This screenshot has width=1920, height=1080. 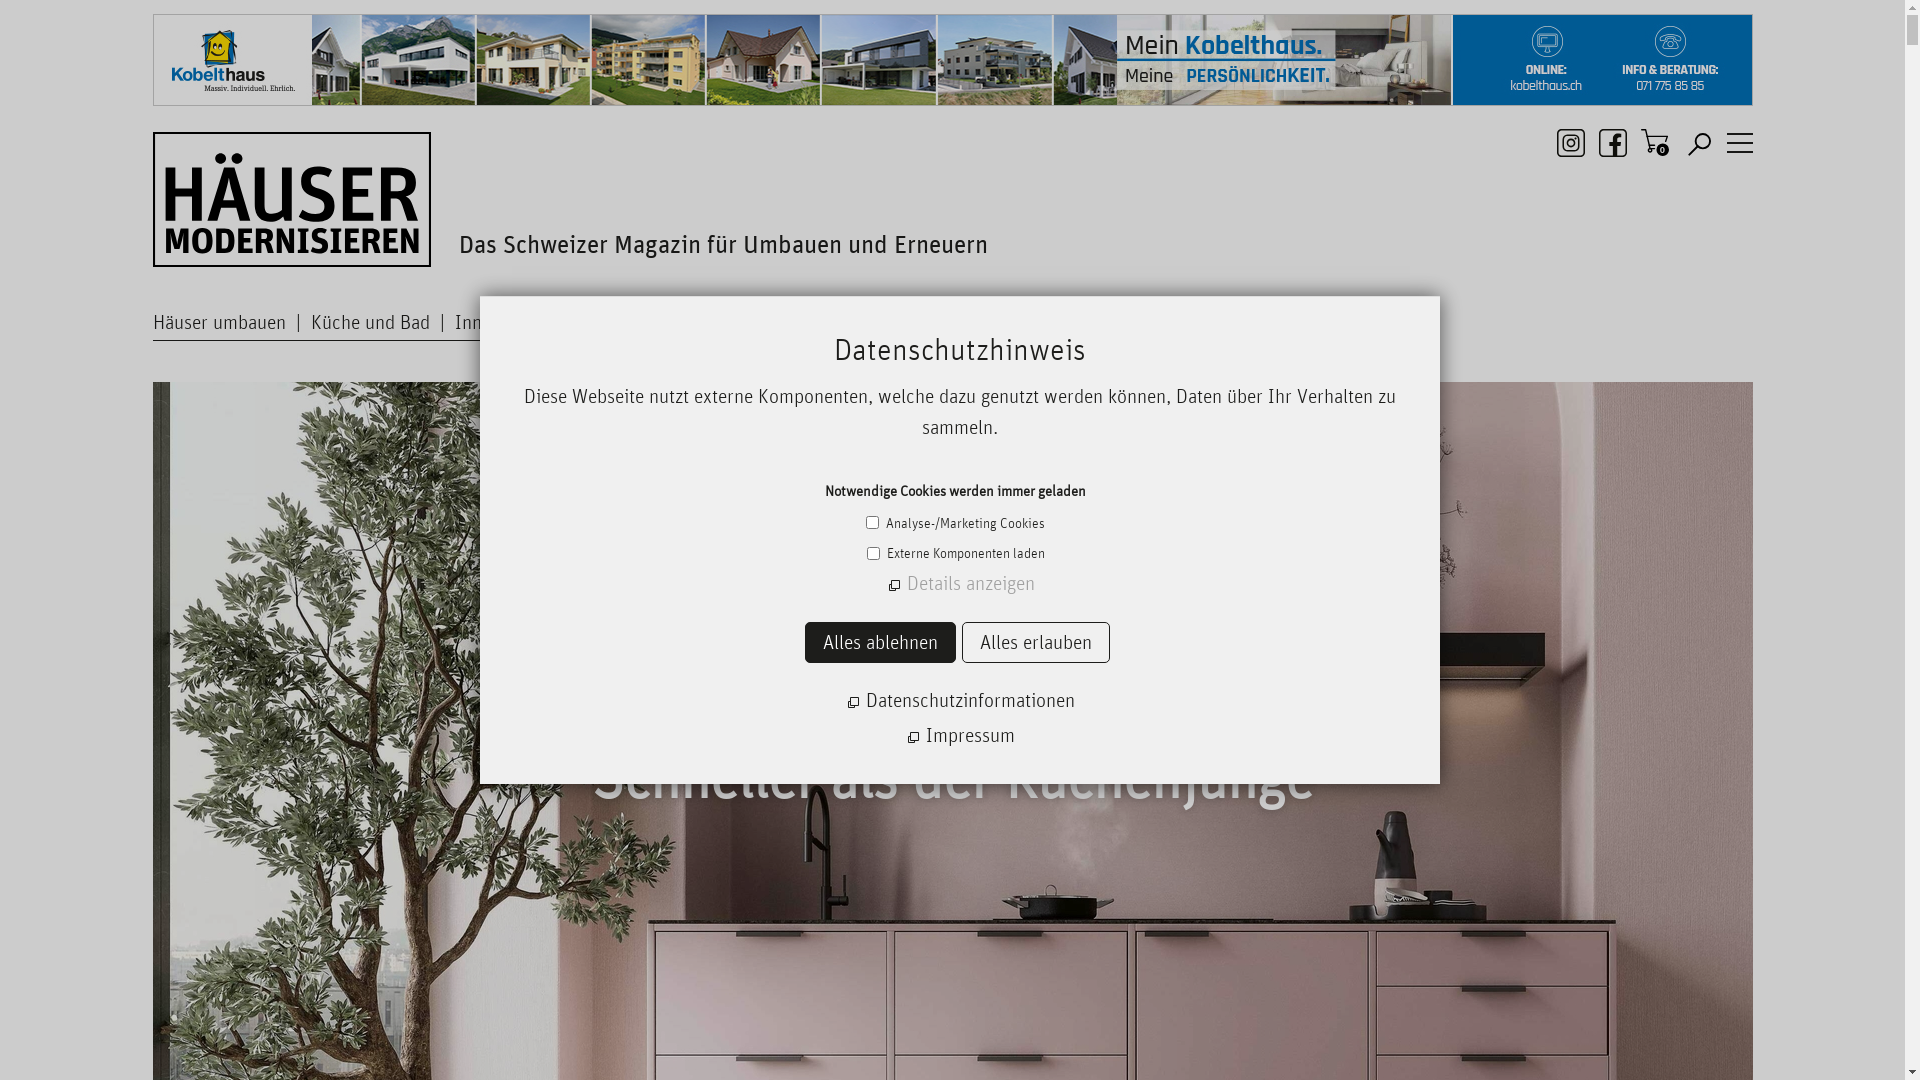 I want to click on Alles ablehnen, so click(x=880, y=642).